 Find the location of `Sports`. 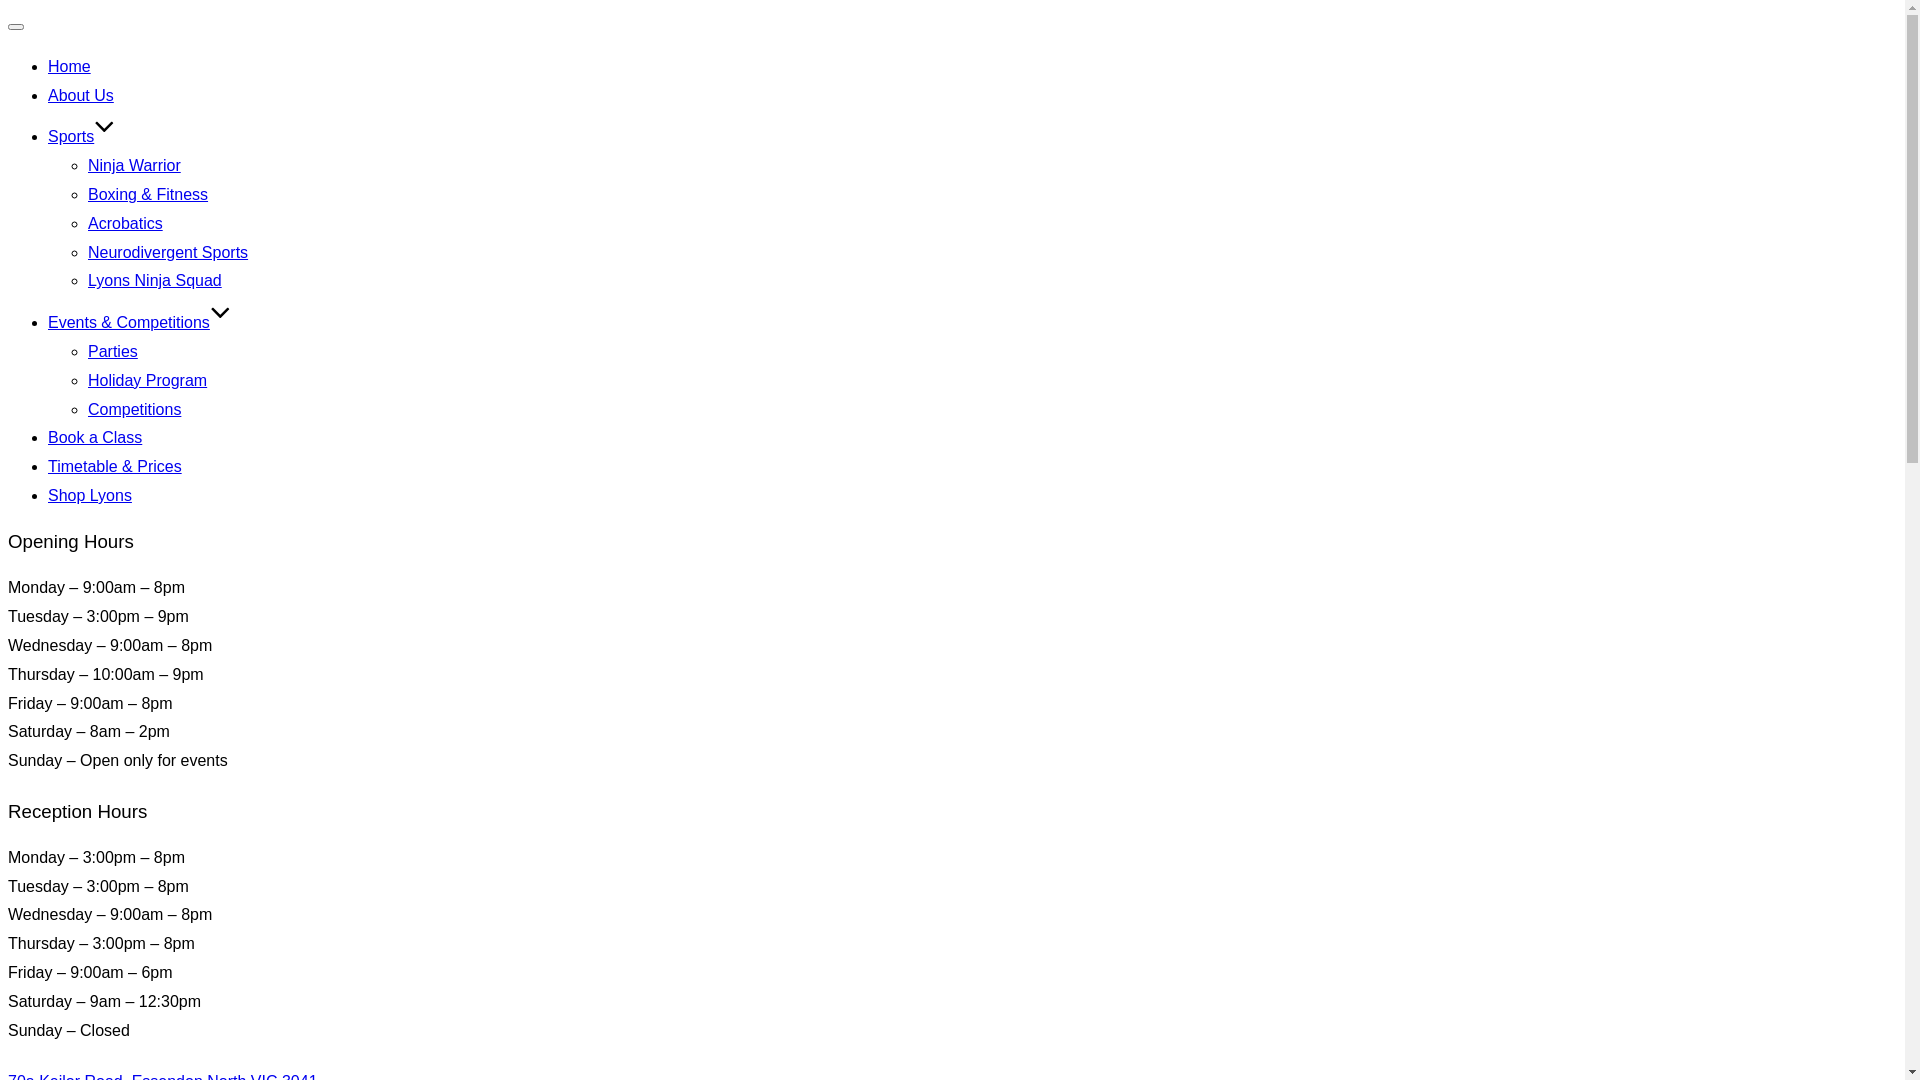

Sports is located at coordinates (82, 136).